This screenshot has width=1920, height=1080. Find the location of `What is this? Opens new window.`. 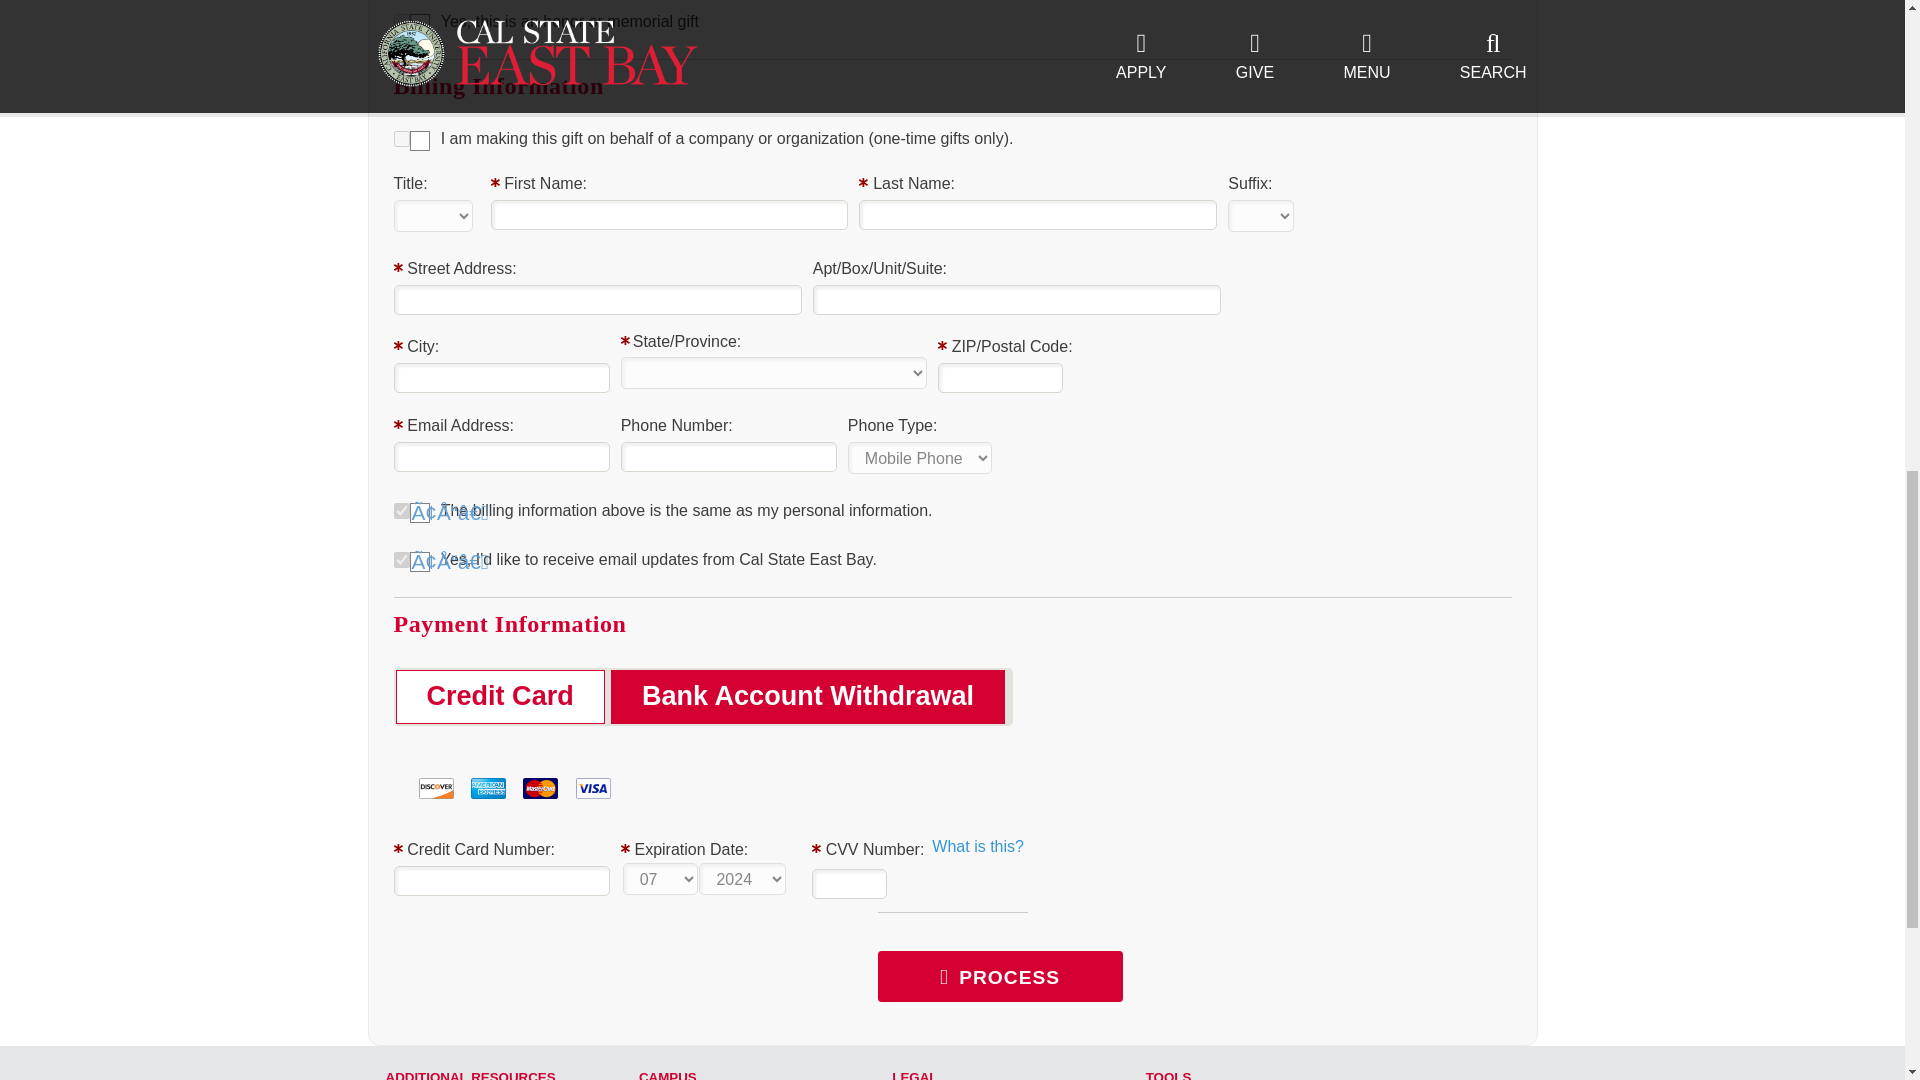

What is this? Opens new window. is located at coordinates (977, 846).